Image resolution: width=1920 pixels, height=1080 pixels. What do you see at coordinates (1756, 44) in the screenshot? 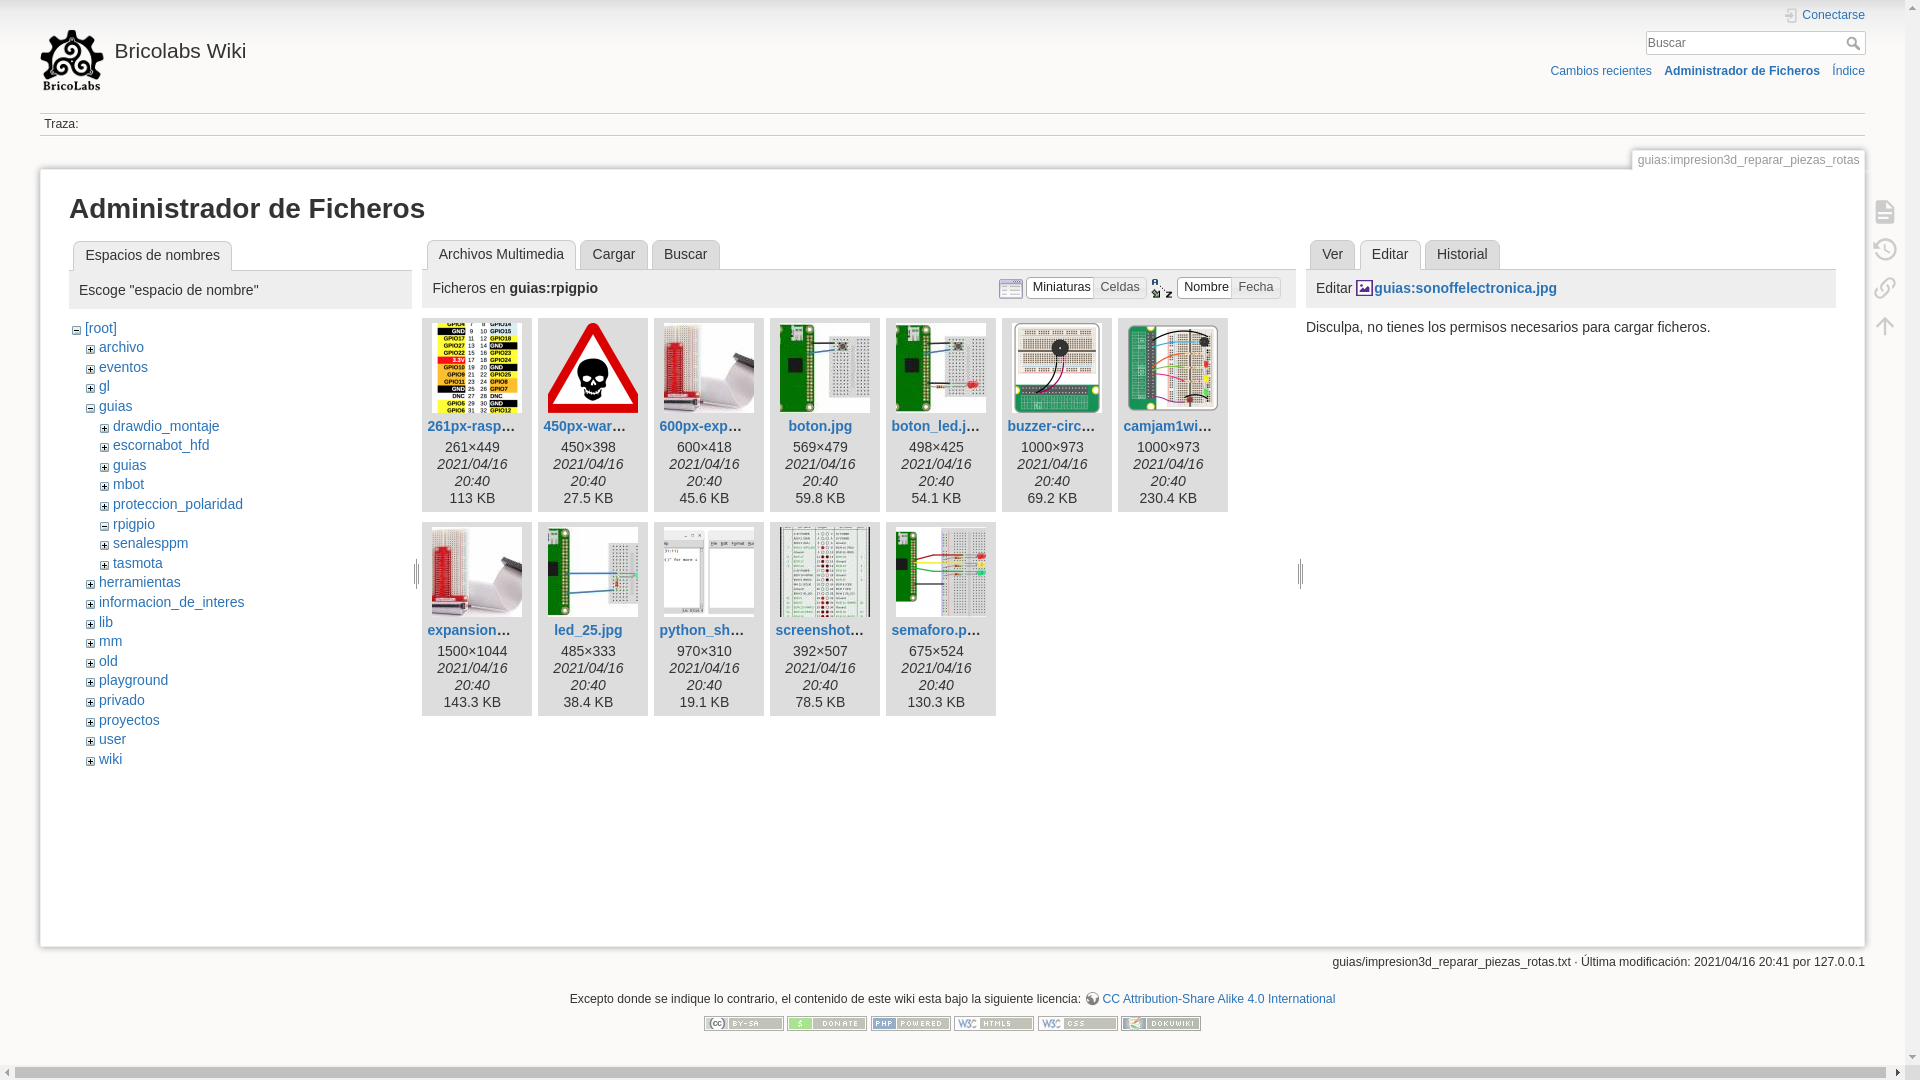
I see `[F]` at bounding box center [1756, 44].